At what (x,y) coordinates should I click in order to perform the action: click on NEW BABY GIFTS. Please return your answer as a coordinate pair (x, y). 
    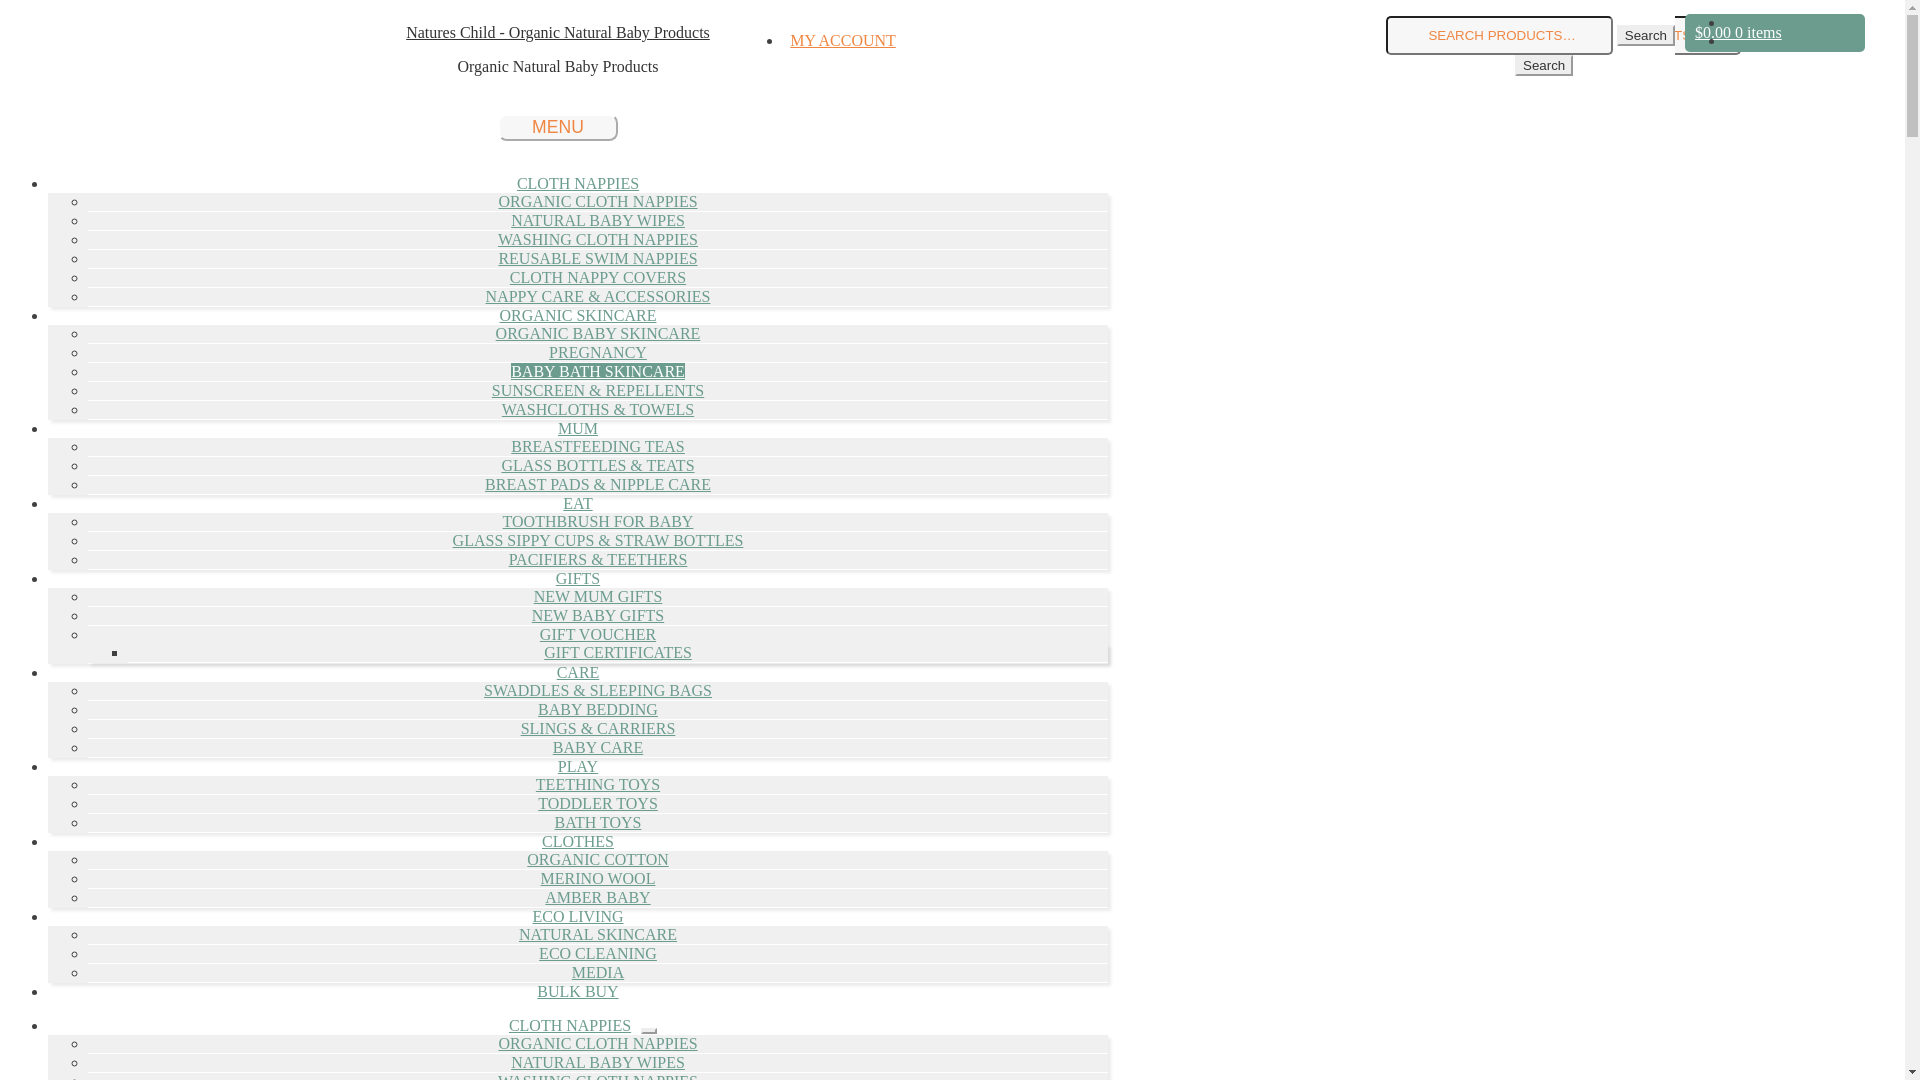
    Looking at the image, I should click on (598, 615).